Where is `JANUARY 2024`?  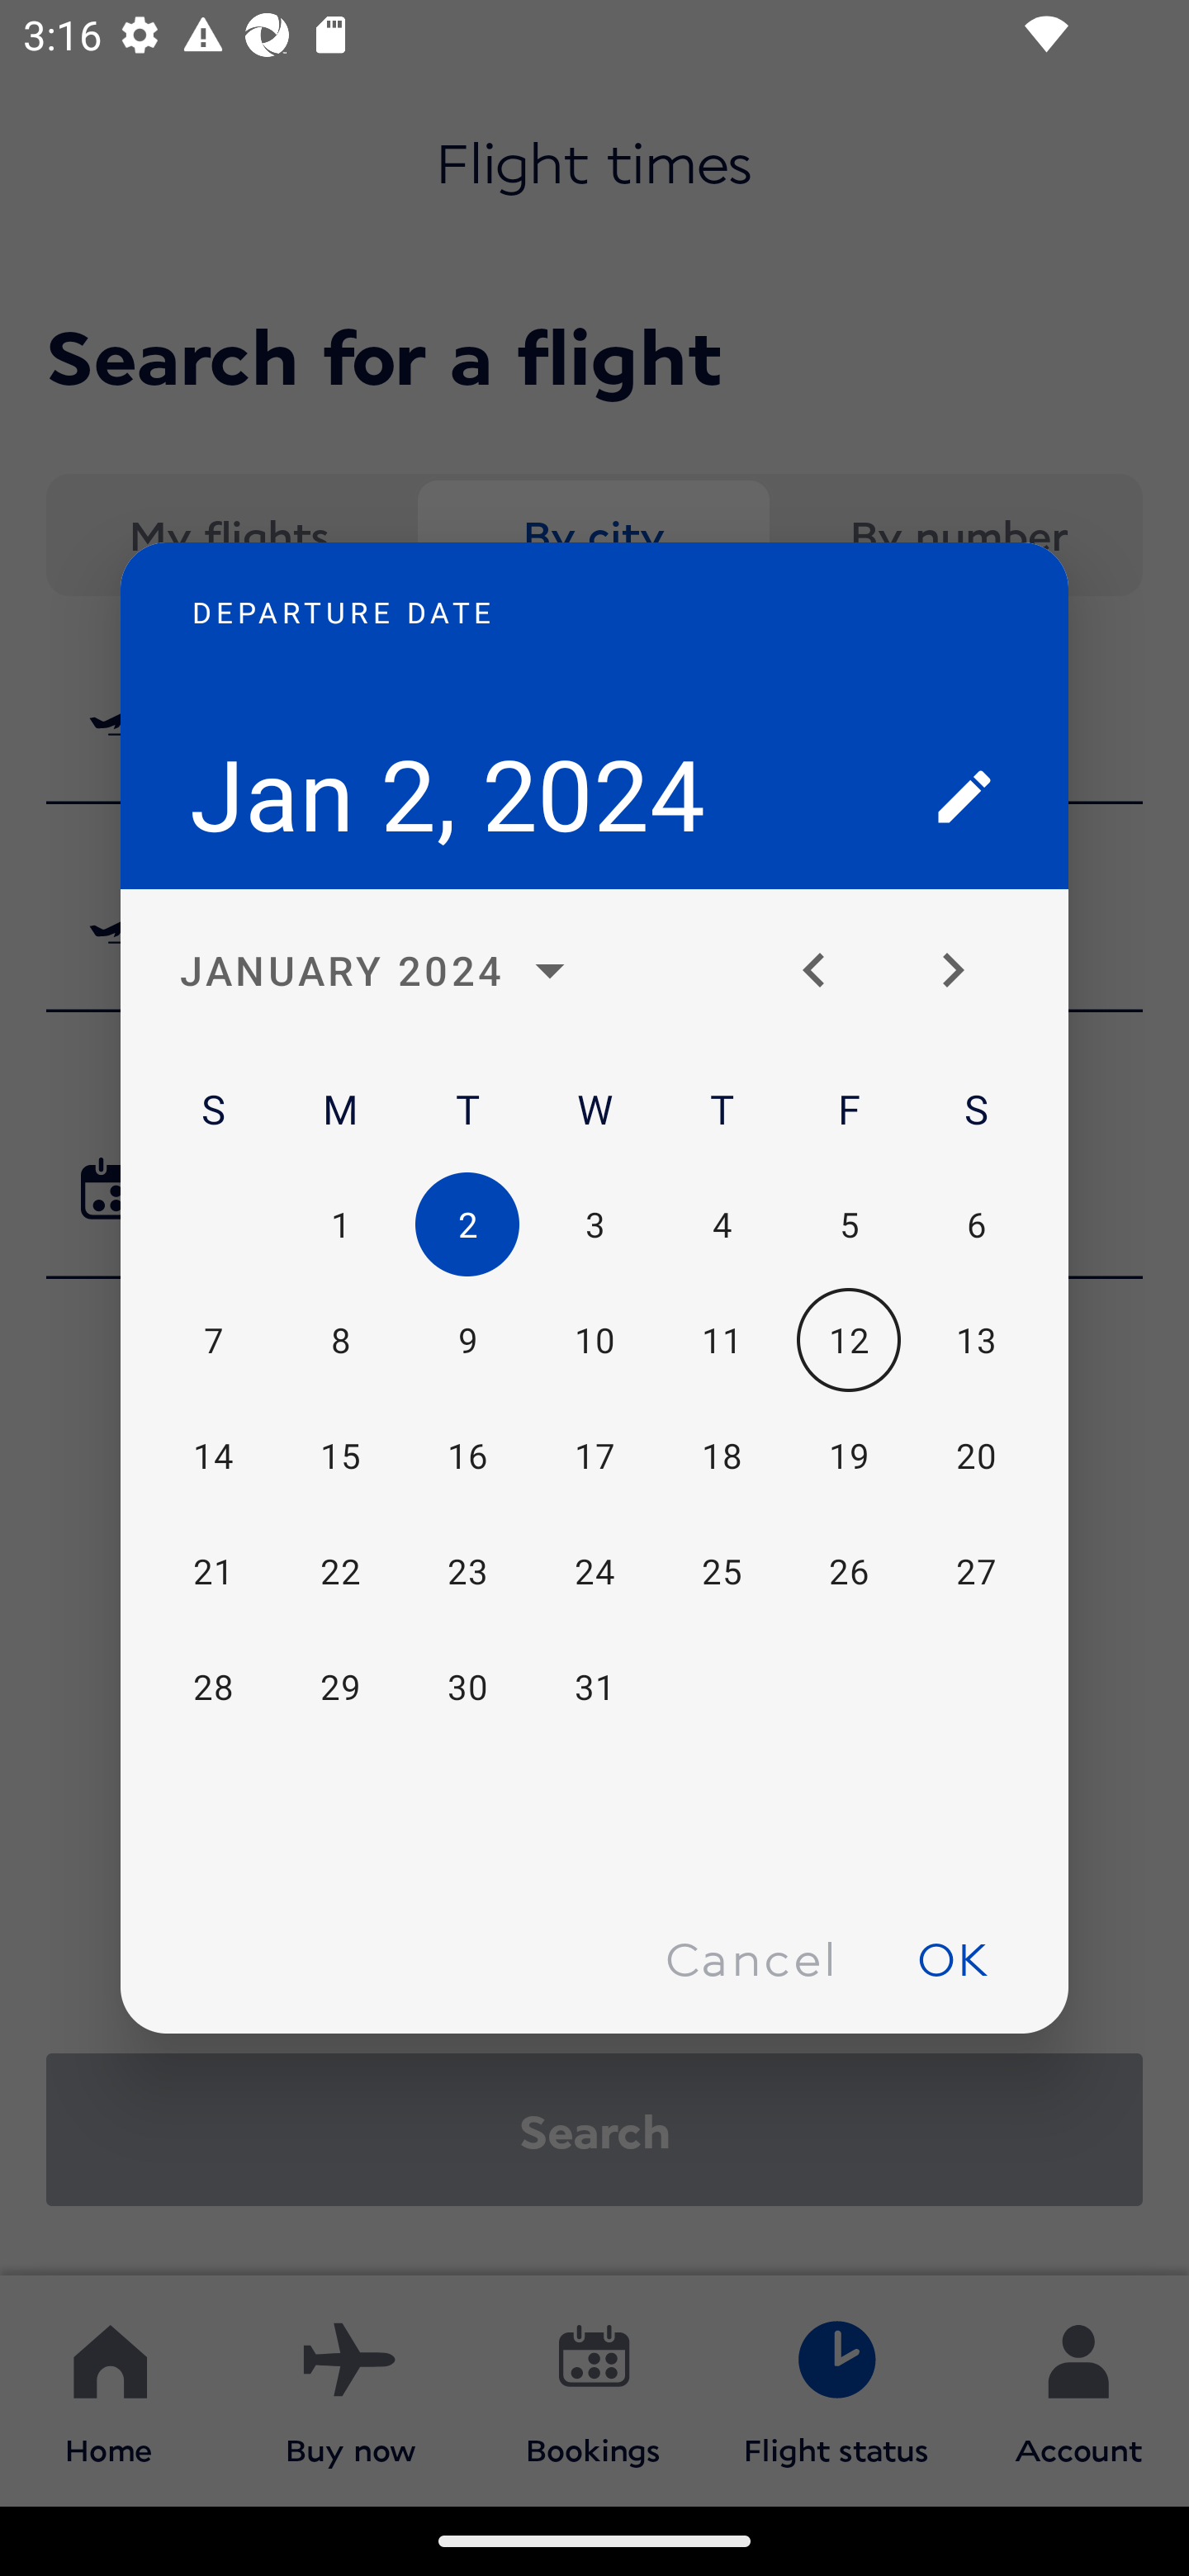 JANUARY 2024 is located at coordinates (381, 971).